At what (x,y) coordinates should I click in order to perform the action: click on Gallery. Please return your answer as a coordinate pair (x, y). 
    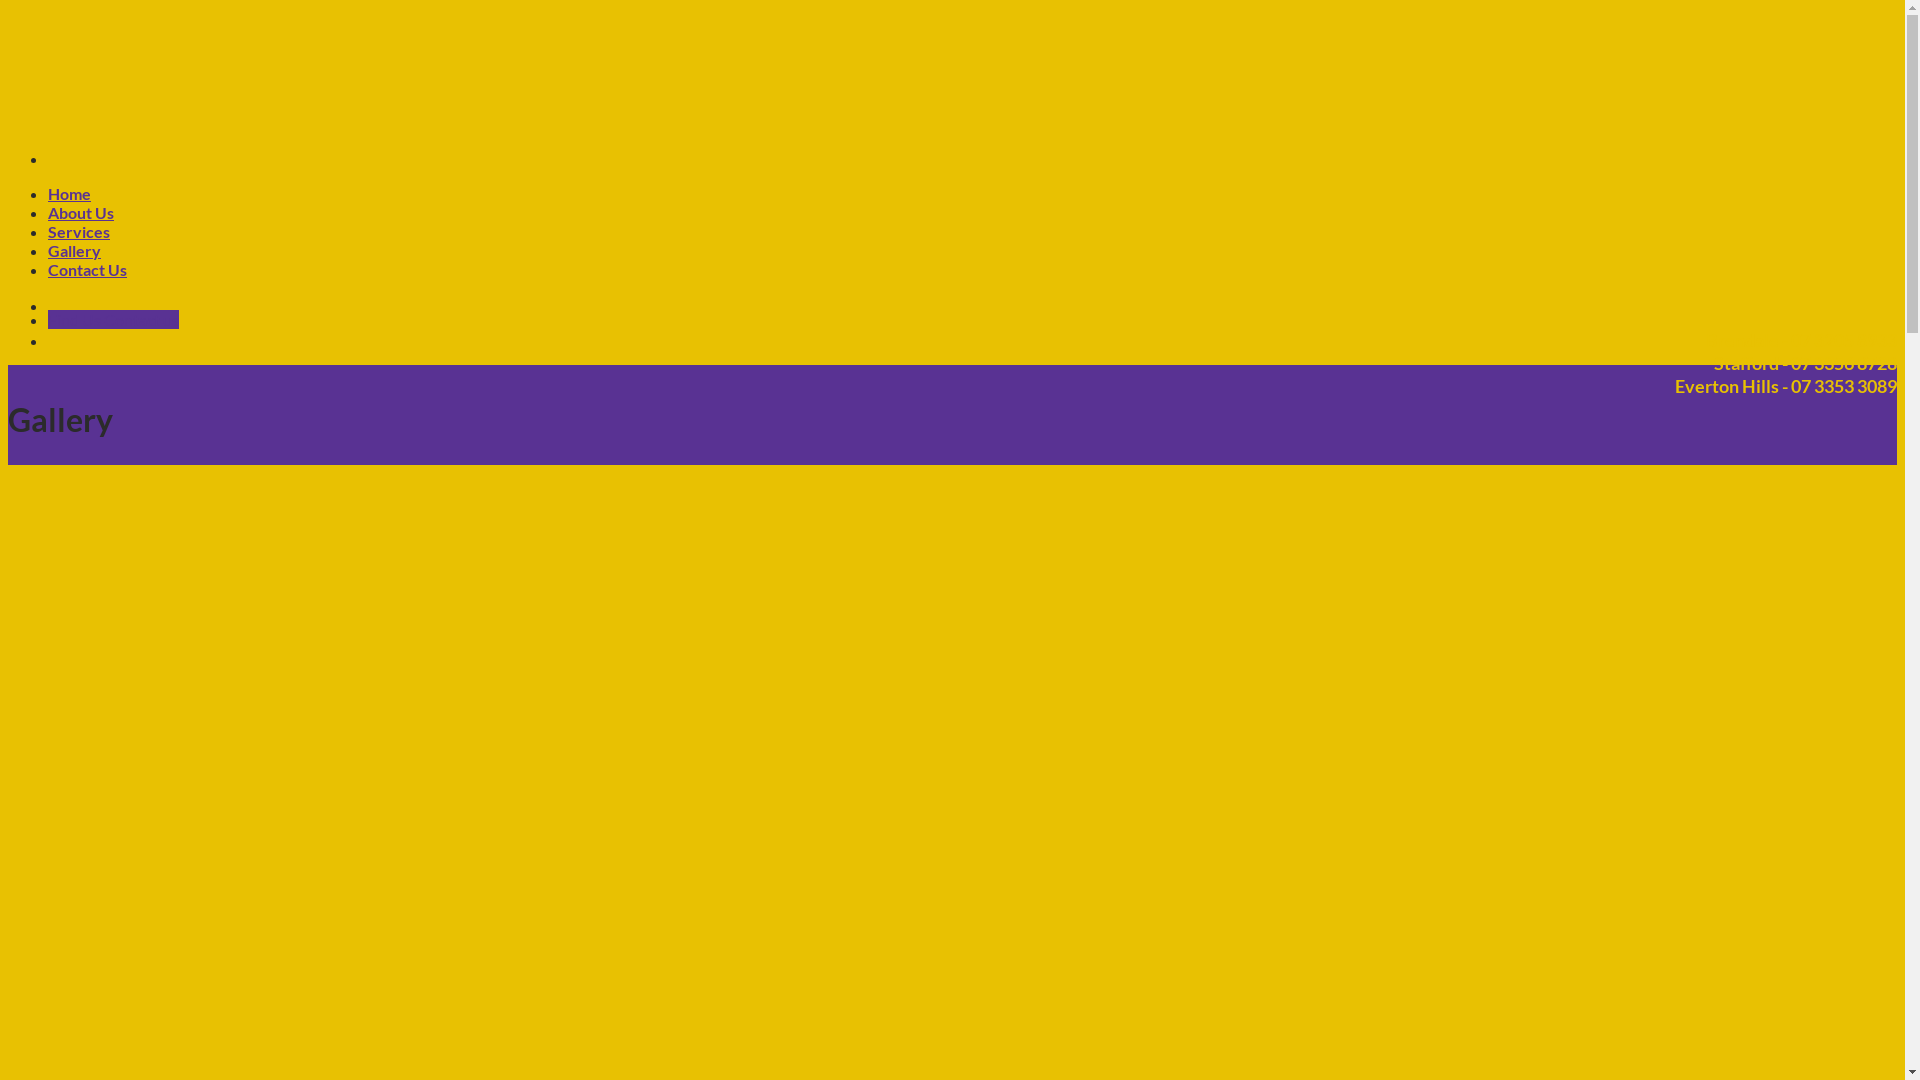
    Looking at the image, I should click on (74, 250).